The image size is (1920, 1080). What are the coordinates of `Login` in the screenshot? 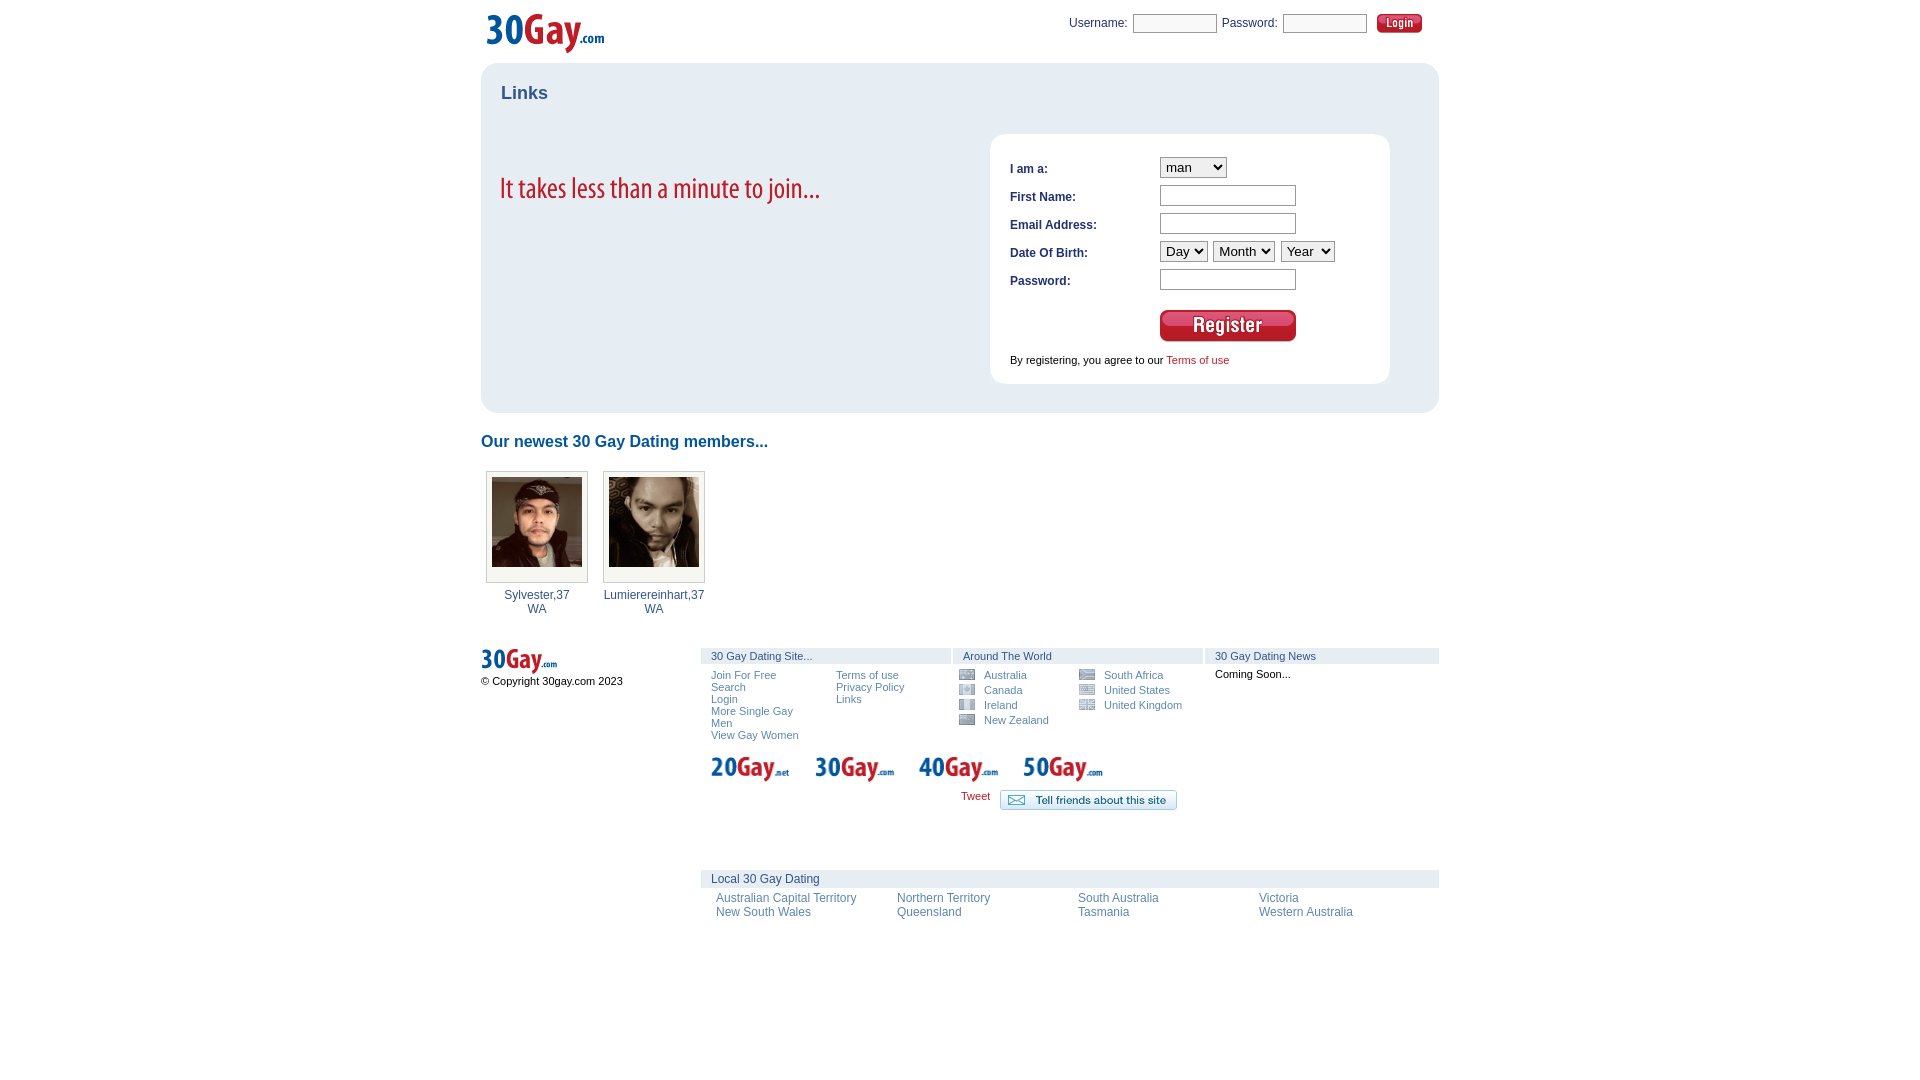 It's located at (1400, 24).